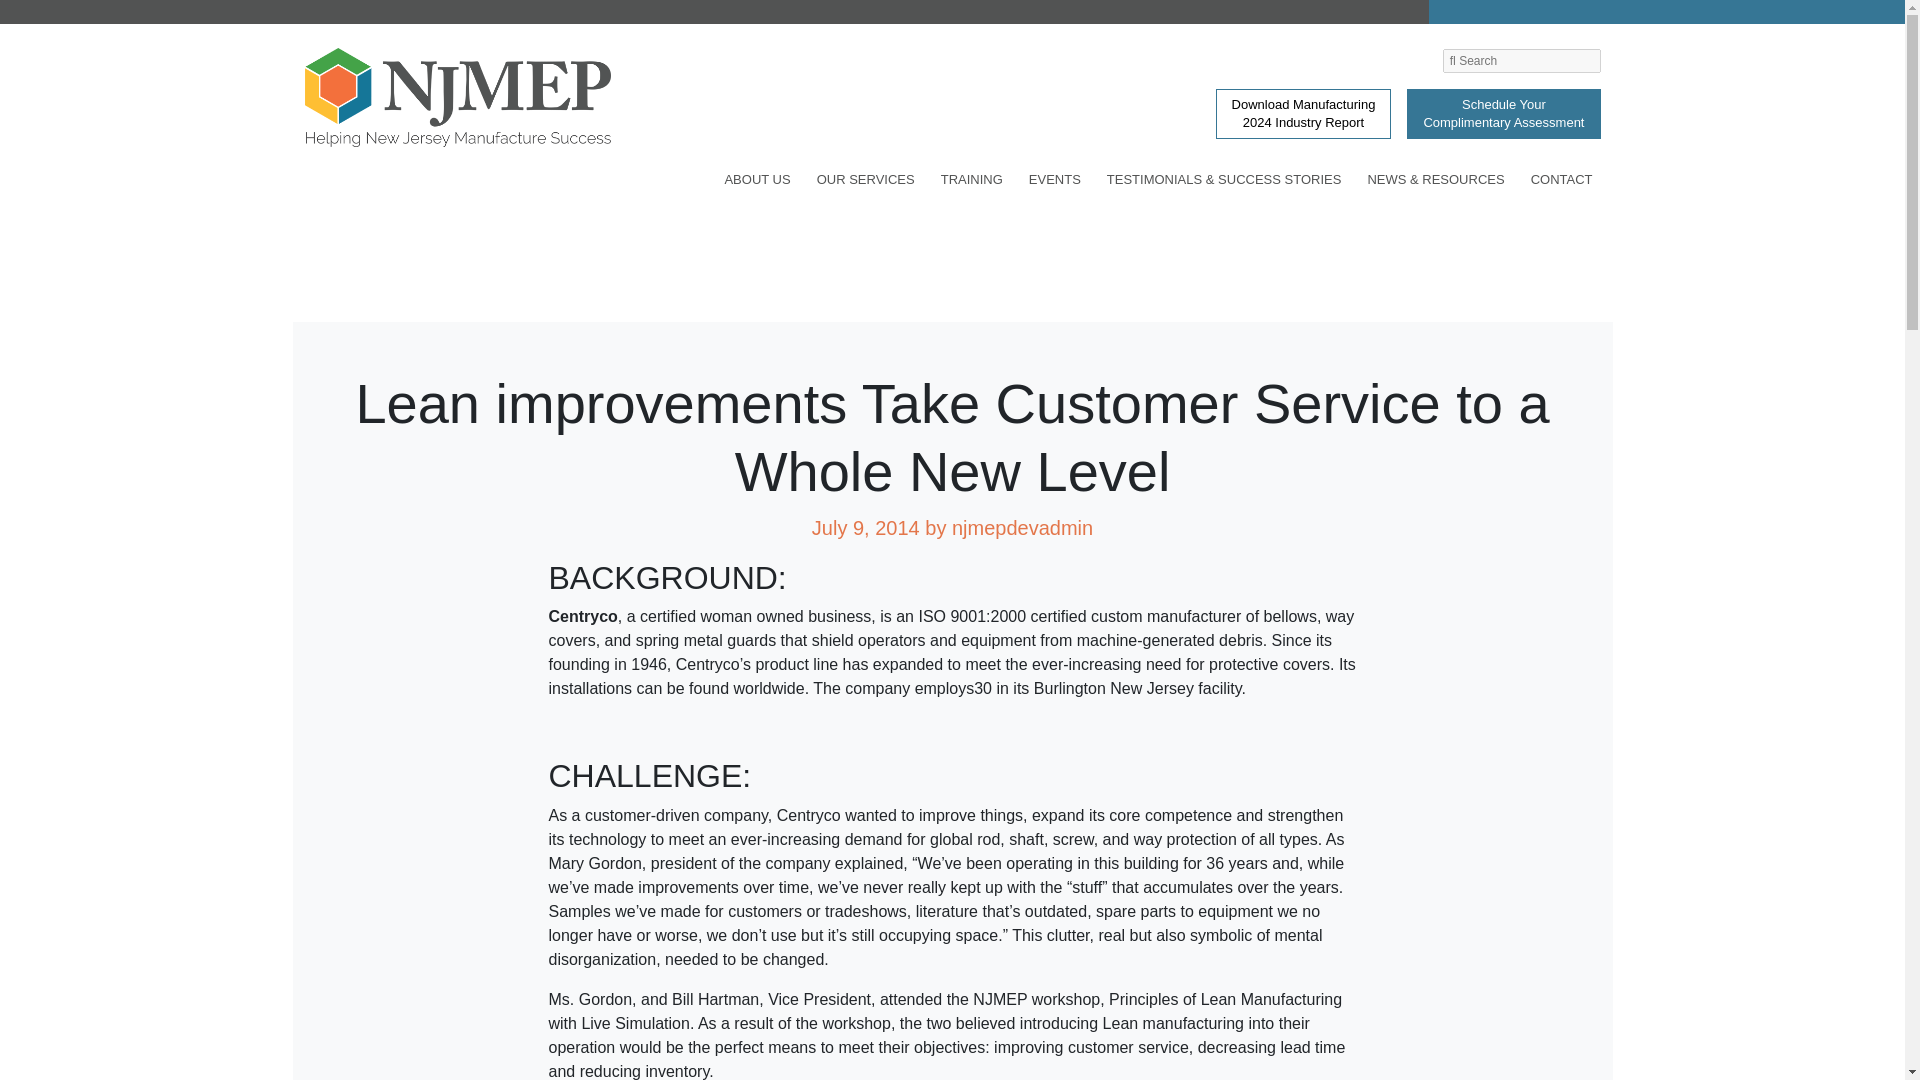  Describe the element at coordinates (448, 15) in the screenshot. I see `Medical Device Manufacturing` at that location.